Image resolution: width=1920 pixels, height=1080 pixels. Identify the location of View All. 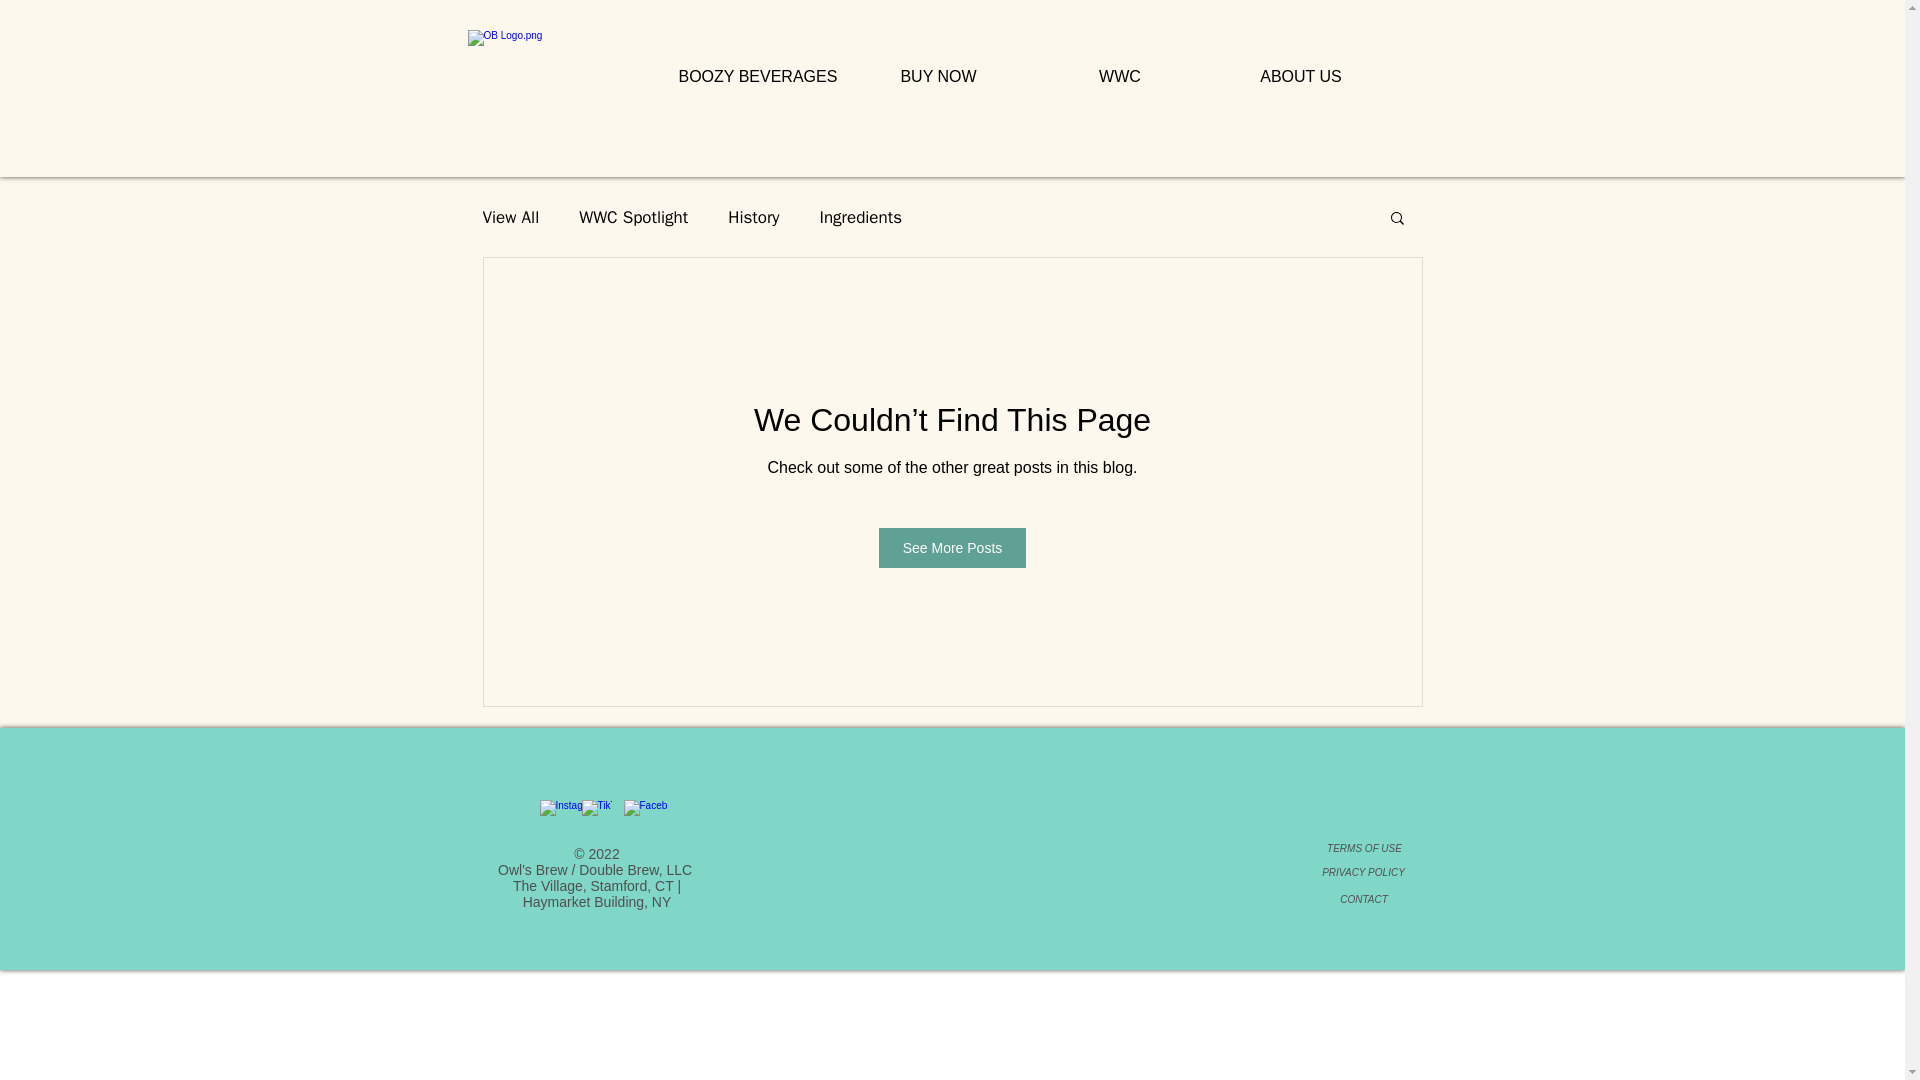
(510, 217).